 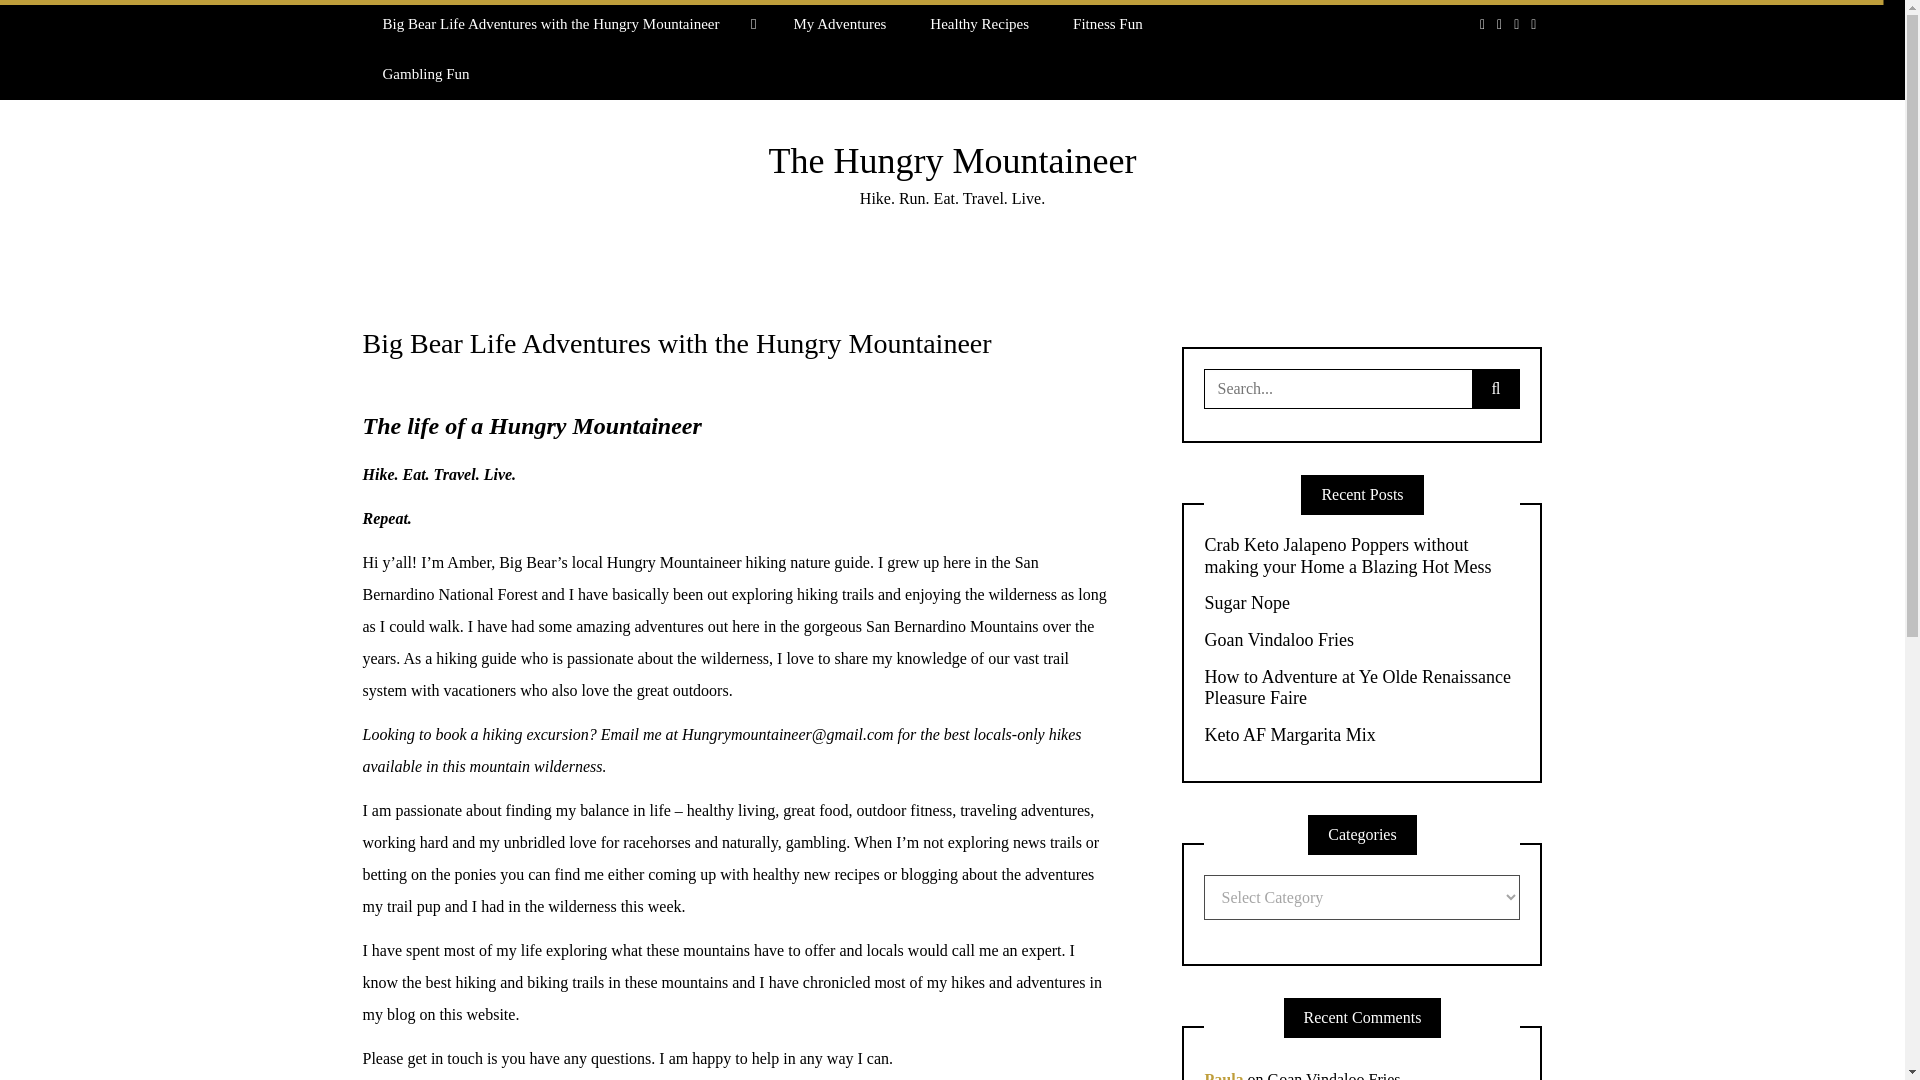 What do you see at coordinates (566, 24) in the screenshot?
I see `Big Bear Life Adventures with the Hungry Mountaineer` at bounding box center [566, 24].